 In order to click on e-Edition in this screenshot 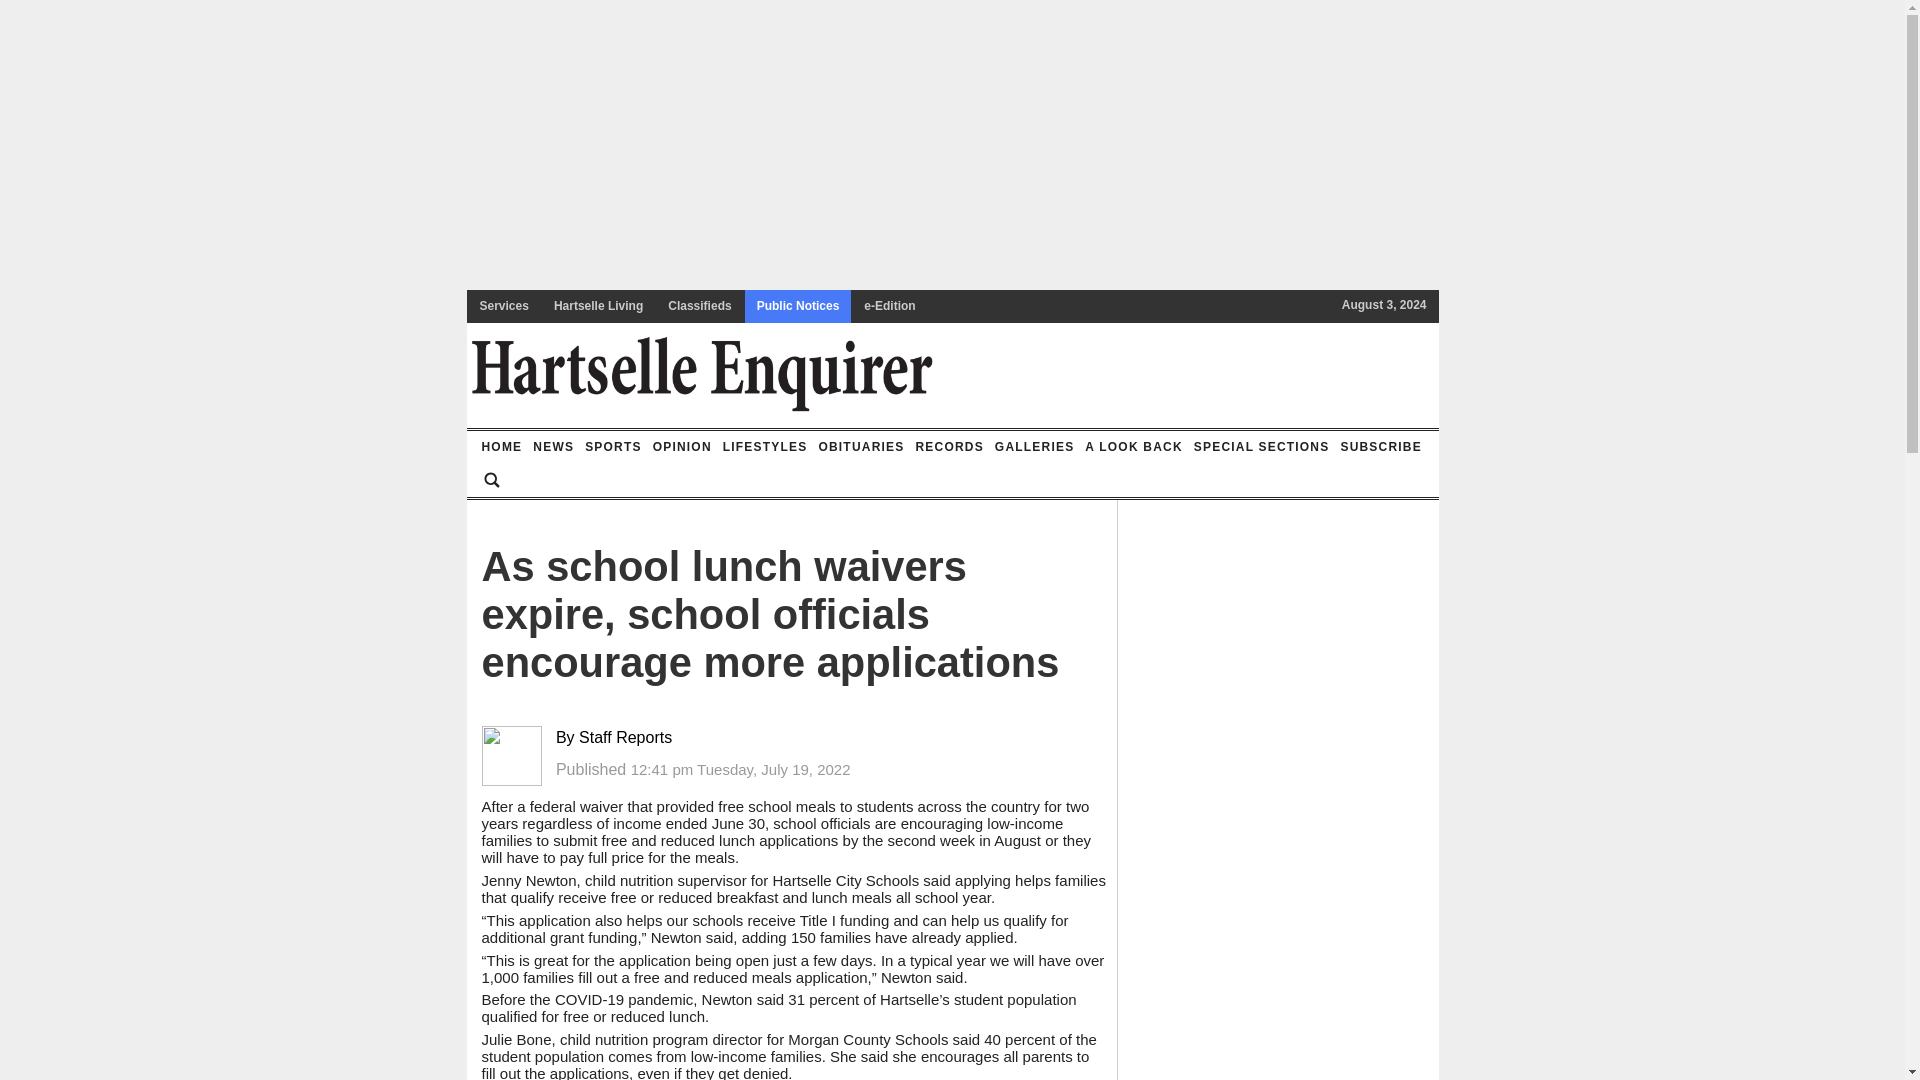, I will do `click(890, 306)`.